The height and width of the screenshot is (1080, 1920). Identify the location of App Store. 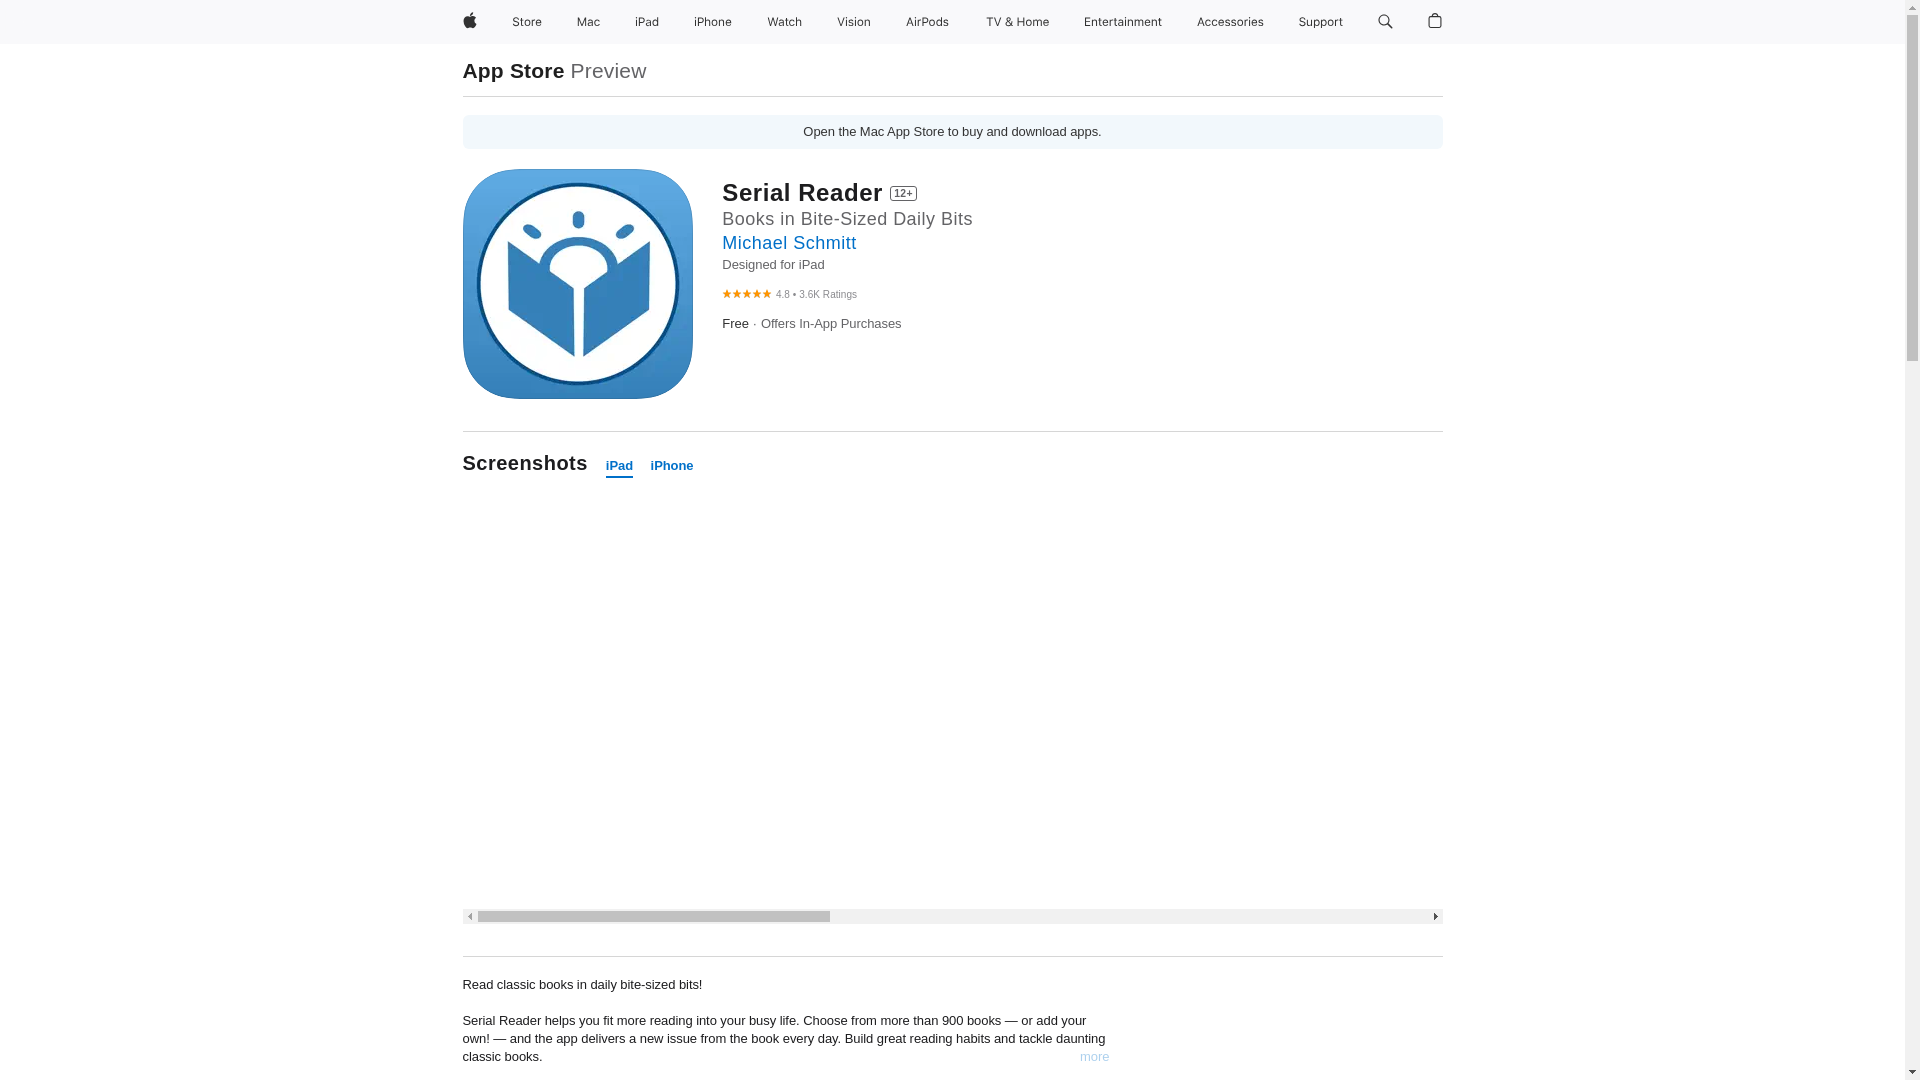
(513, 70).